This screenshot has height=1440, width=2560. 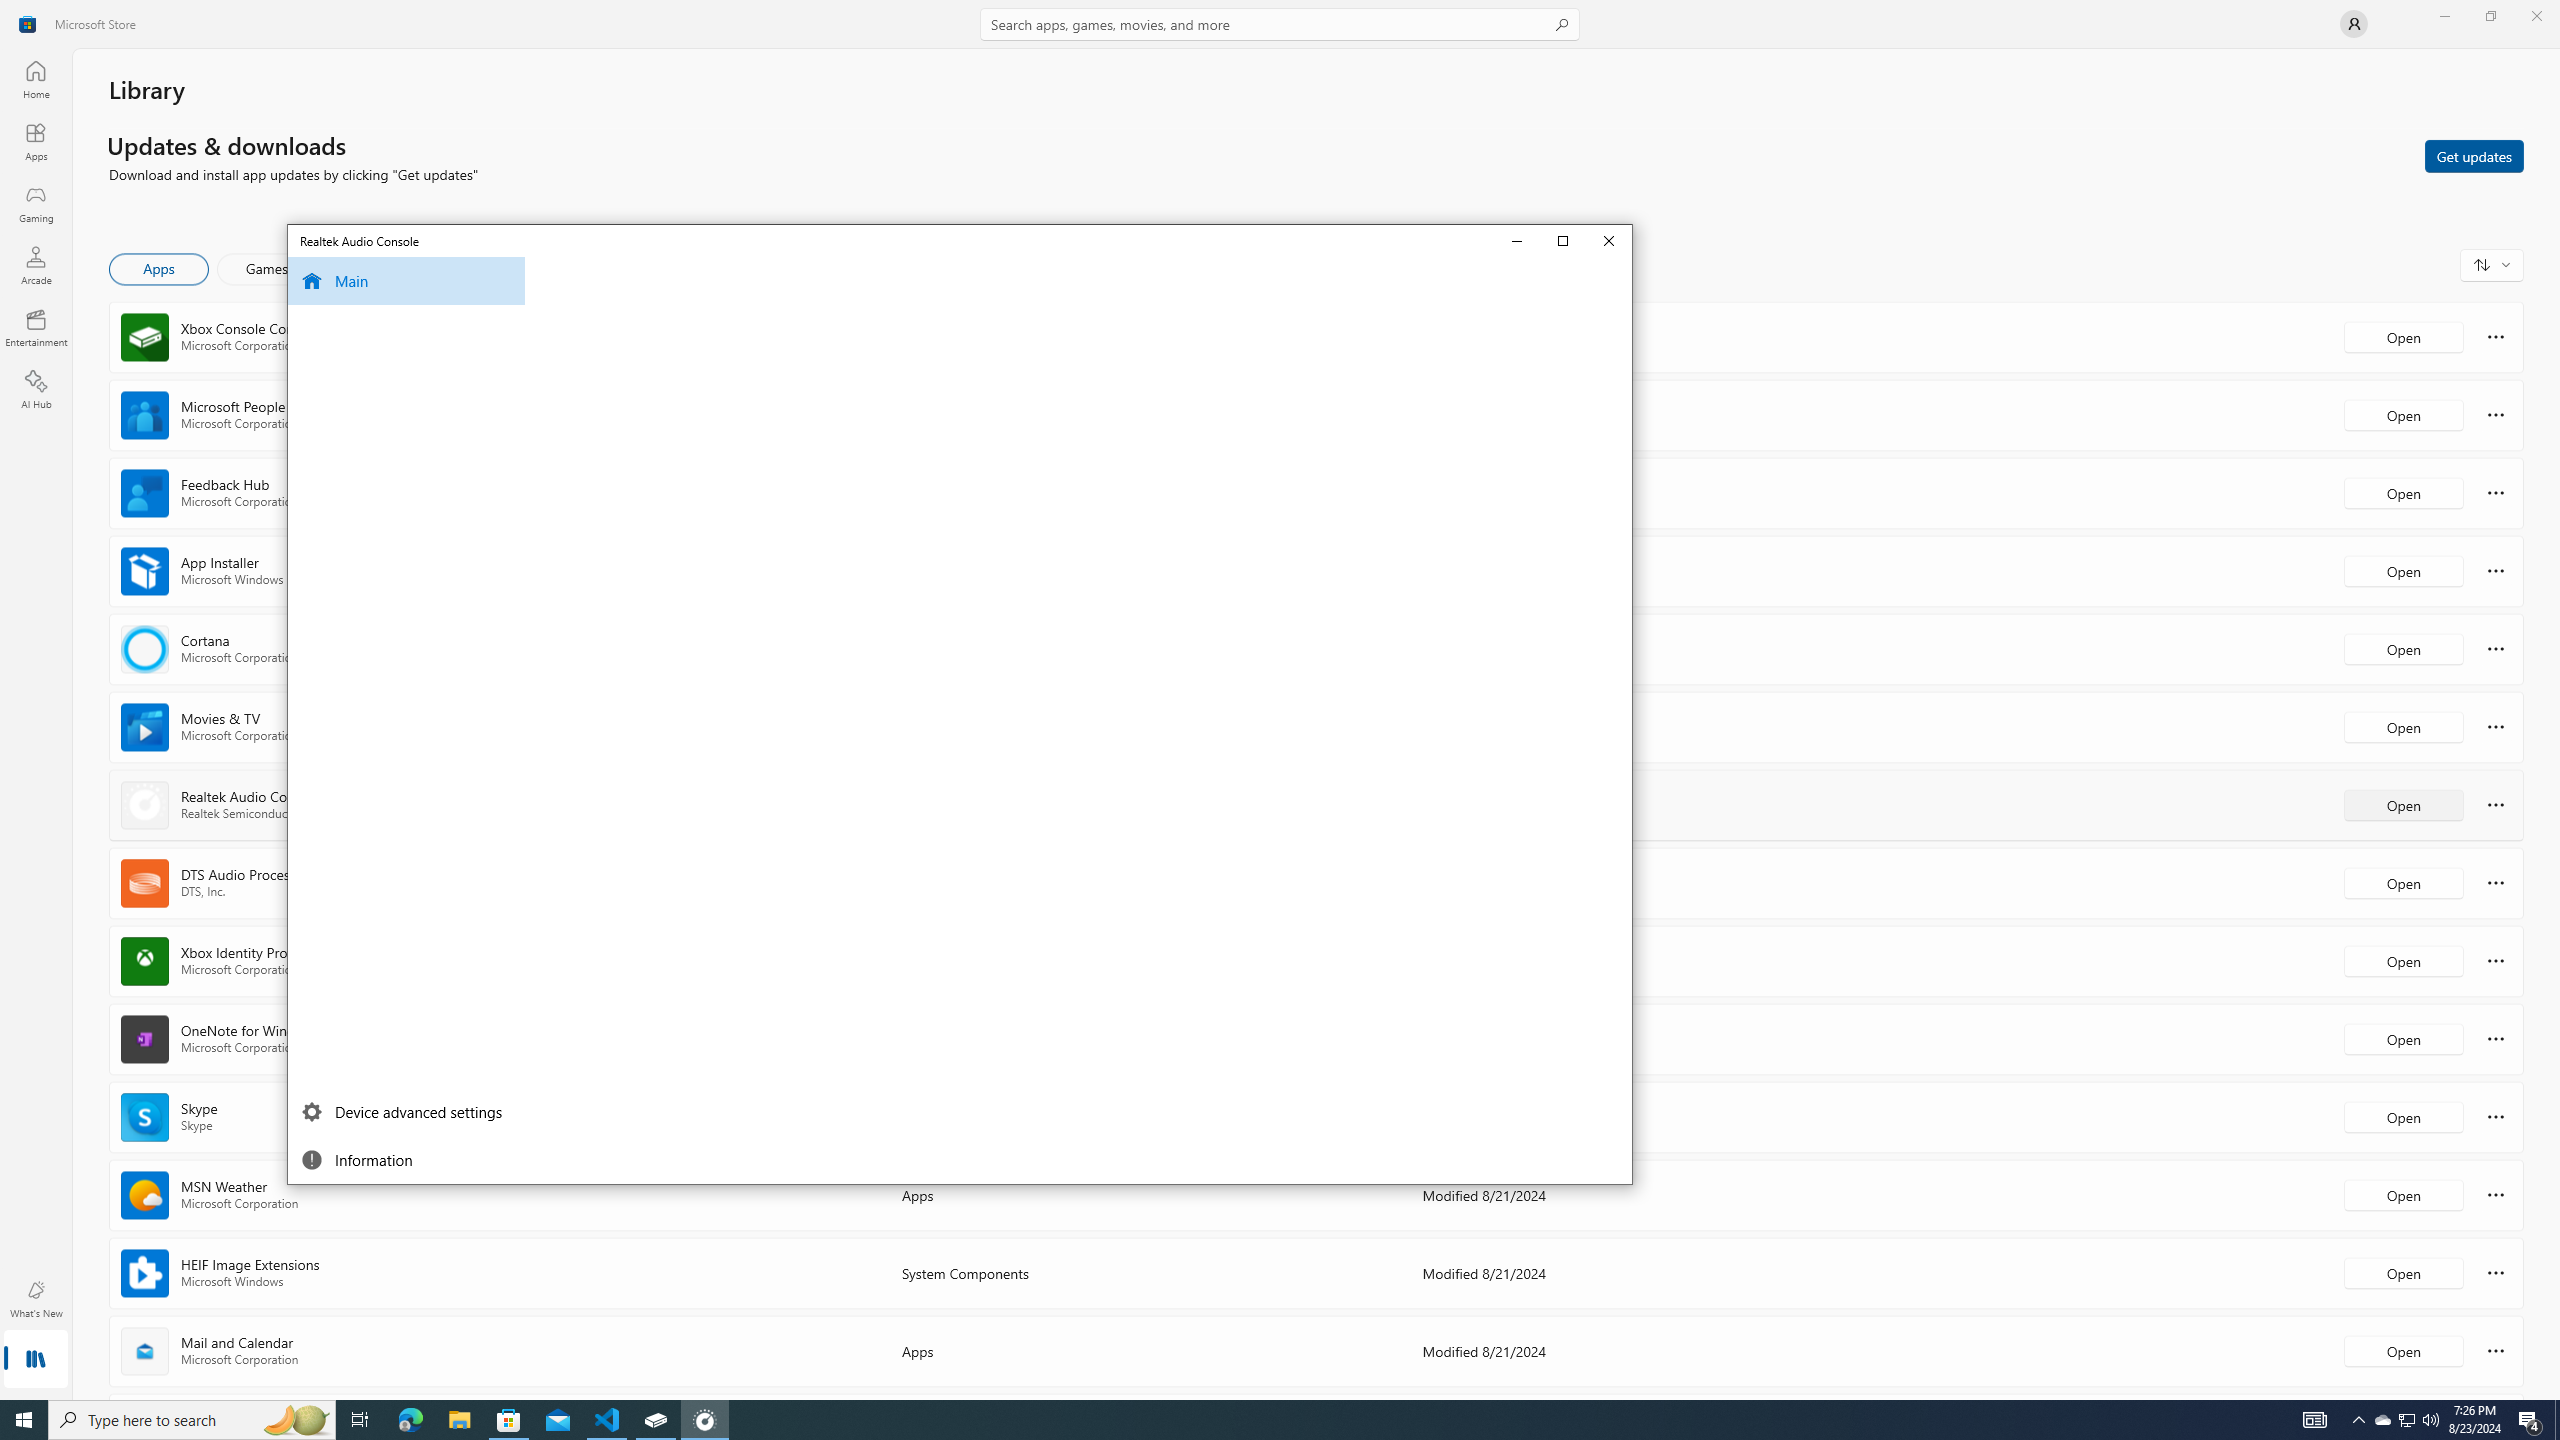 What do you see at coordinates (2406, 1420) in the screenshot?
I see `User Promoted Notification Area` at bounding box center [2406, 1420].